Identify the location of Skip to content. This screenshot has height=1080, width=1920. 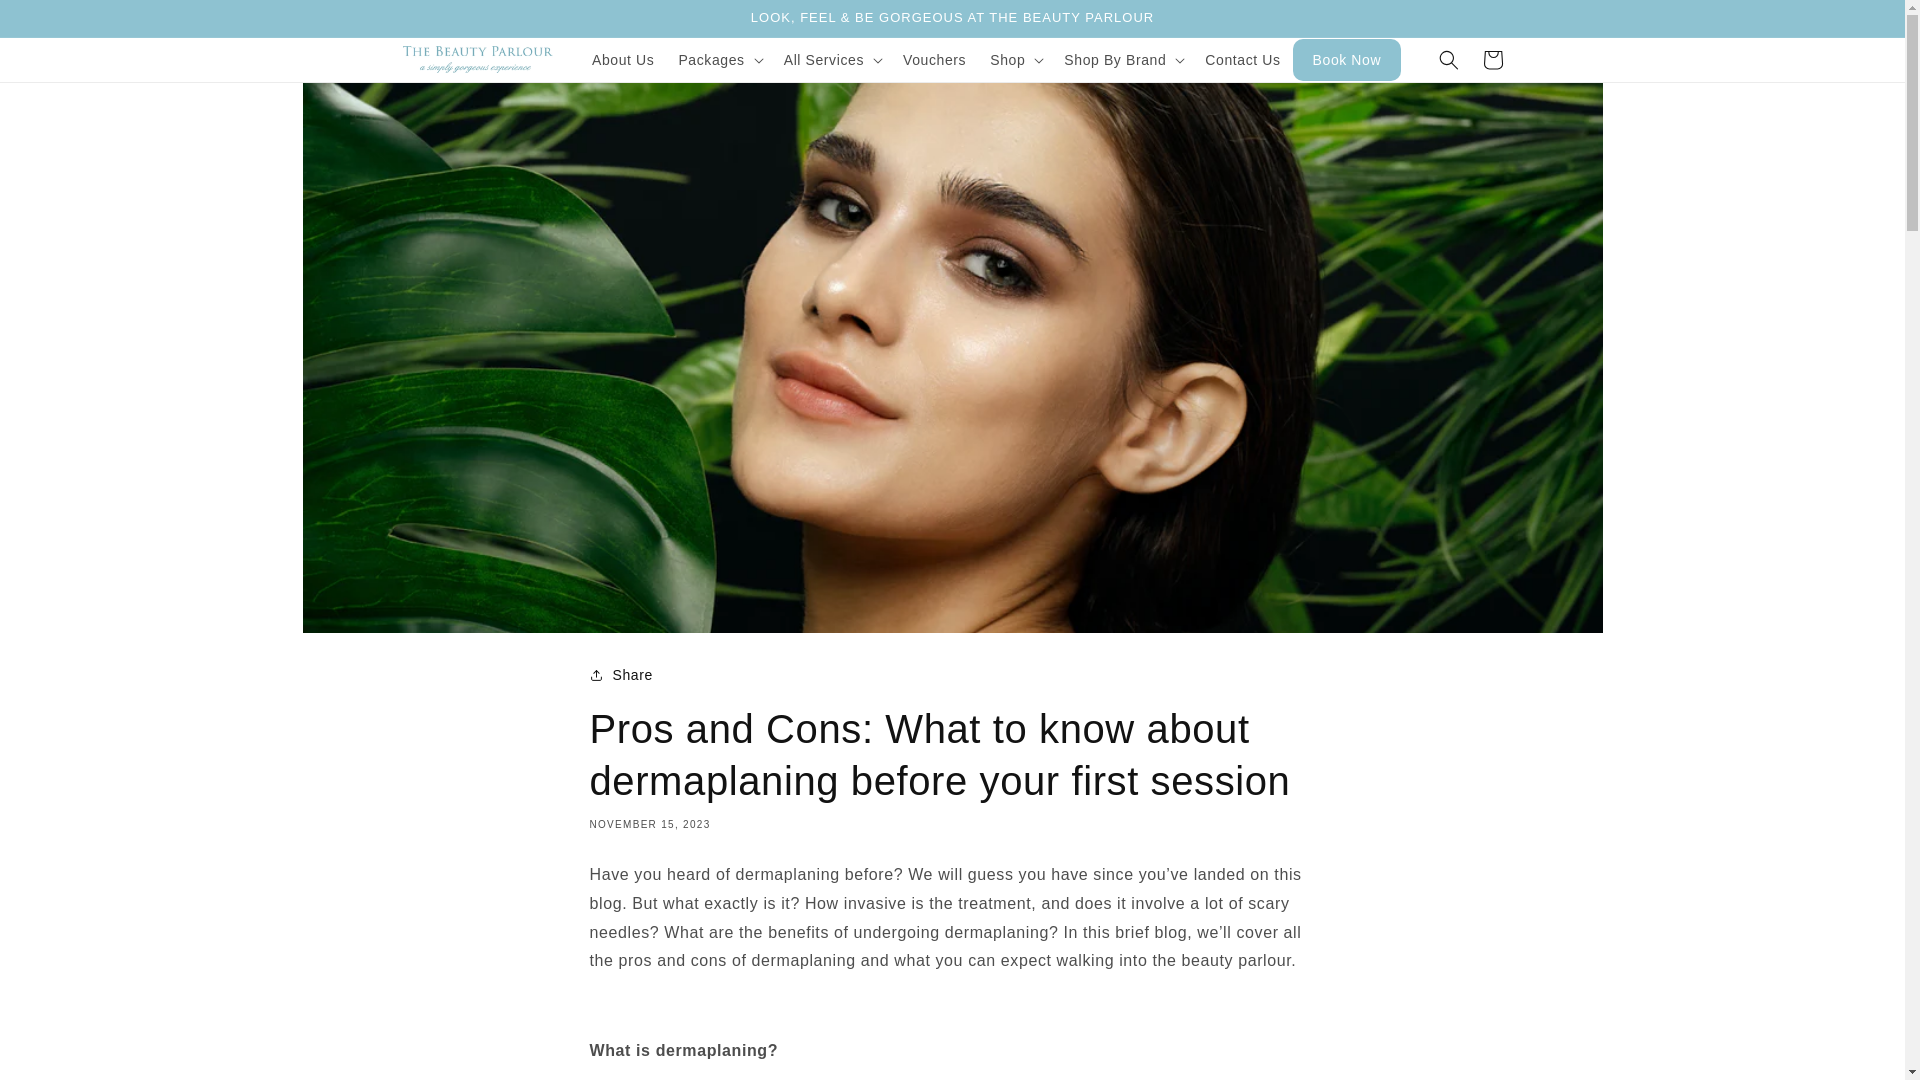
(60, 23).